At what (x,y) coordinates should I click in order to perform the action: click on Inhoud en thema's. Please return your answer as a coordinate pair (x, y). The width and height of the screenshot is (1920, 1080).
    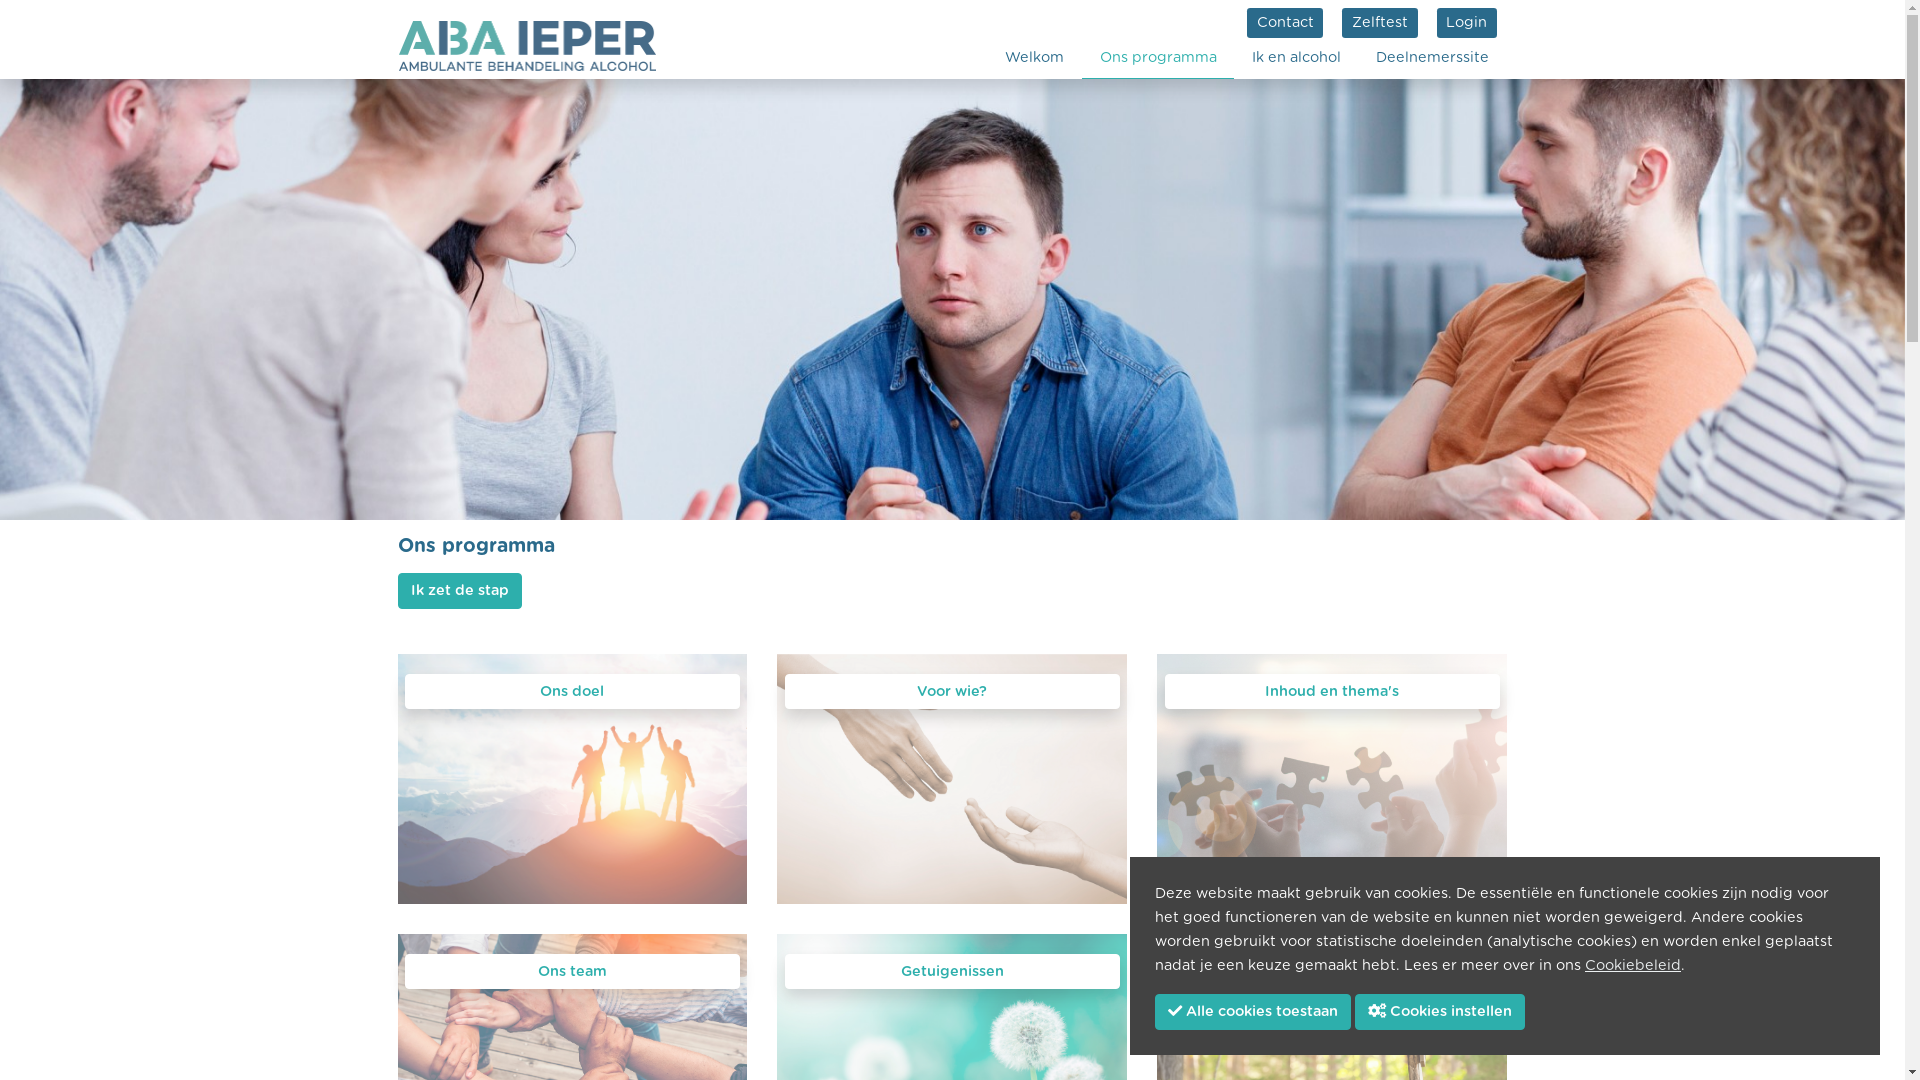
    Looking at the image, I should click on (1332, 692).